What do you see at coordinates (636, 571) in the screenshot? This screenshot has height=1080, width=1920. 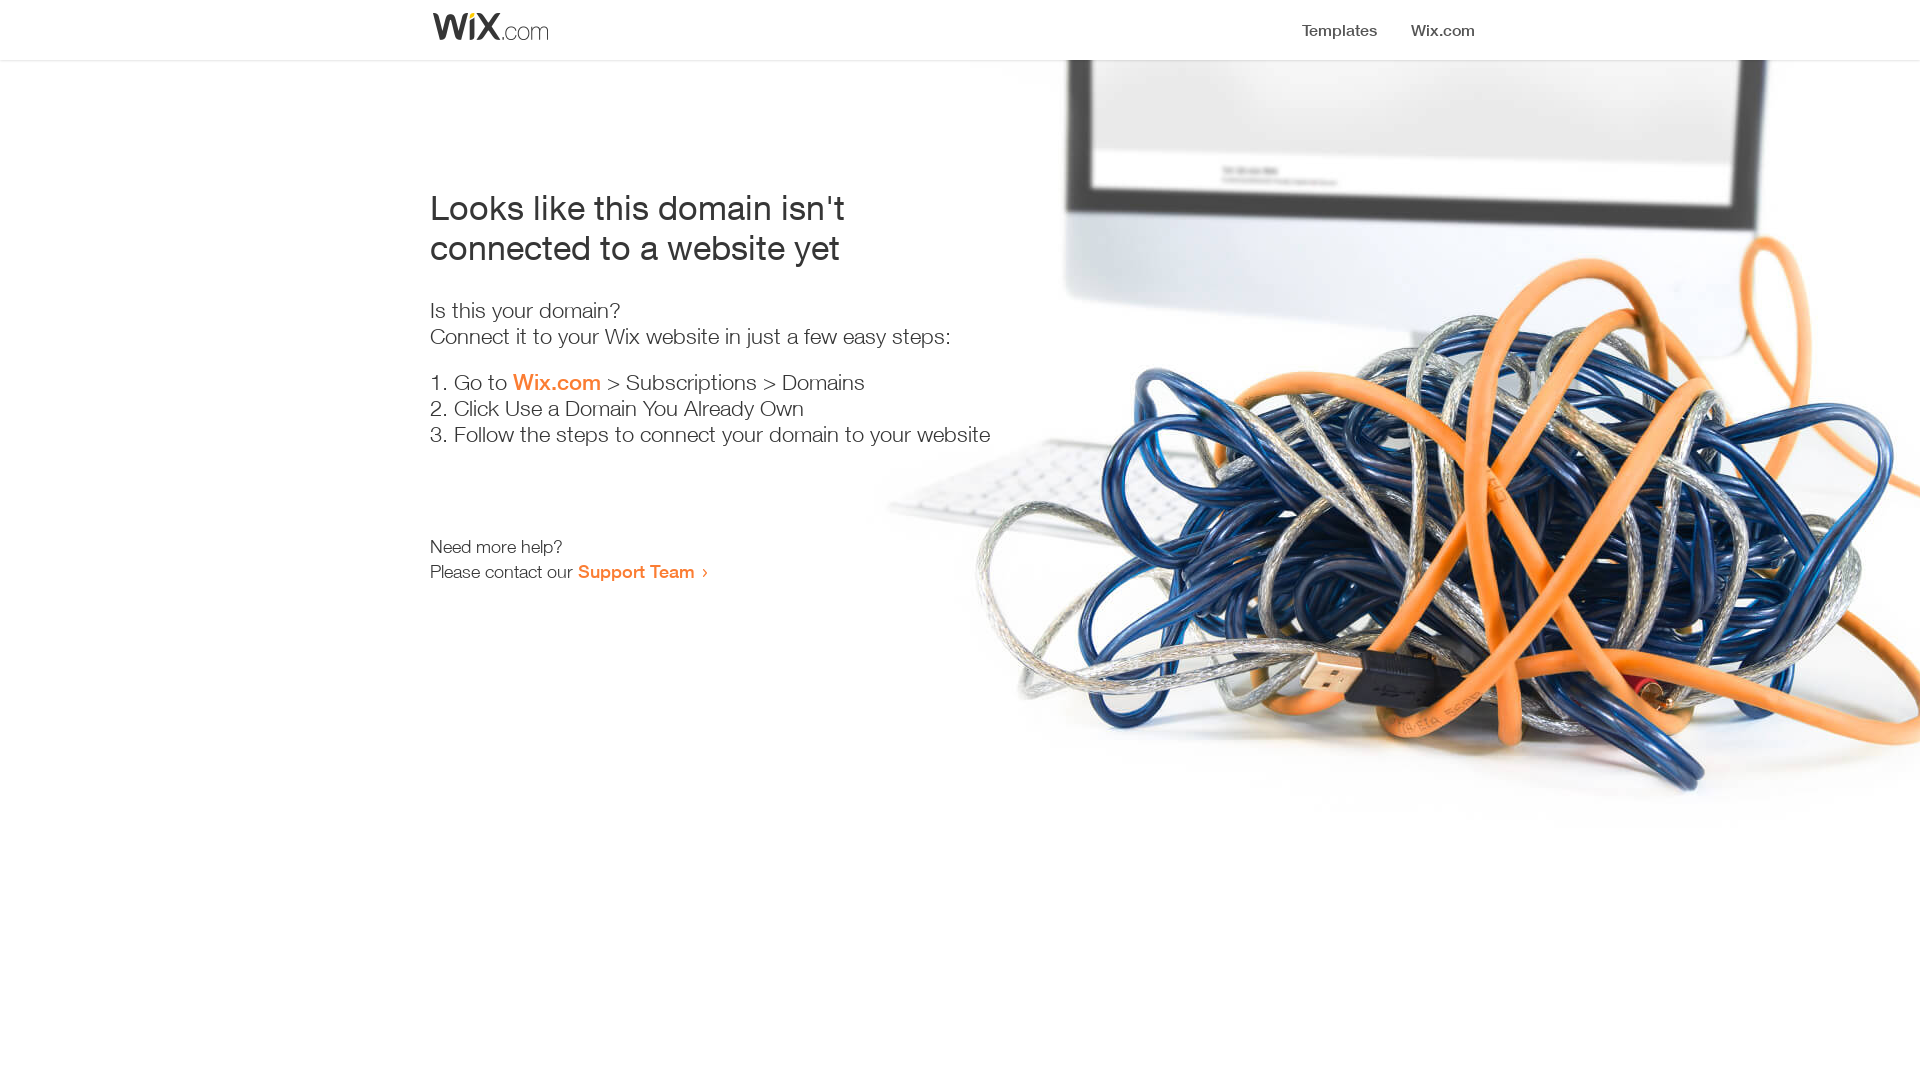 I see `Support Team` at bounding box center [636, 571].